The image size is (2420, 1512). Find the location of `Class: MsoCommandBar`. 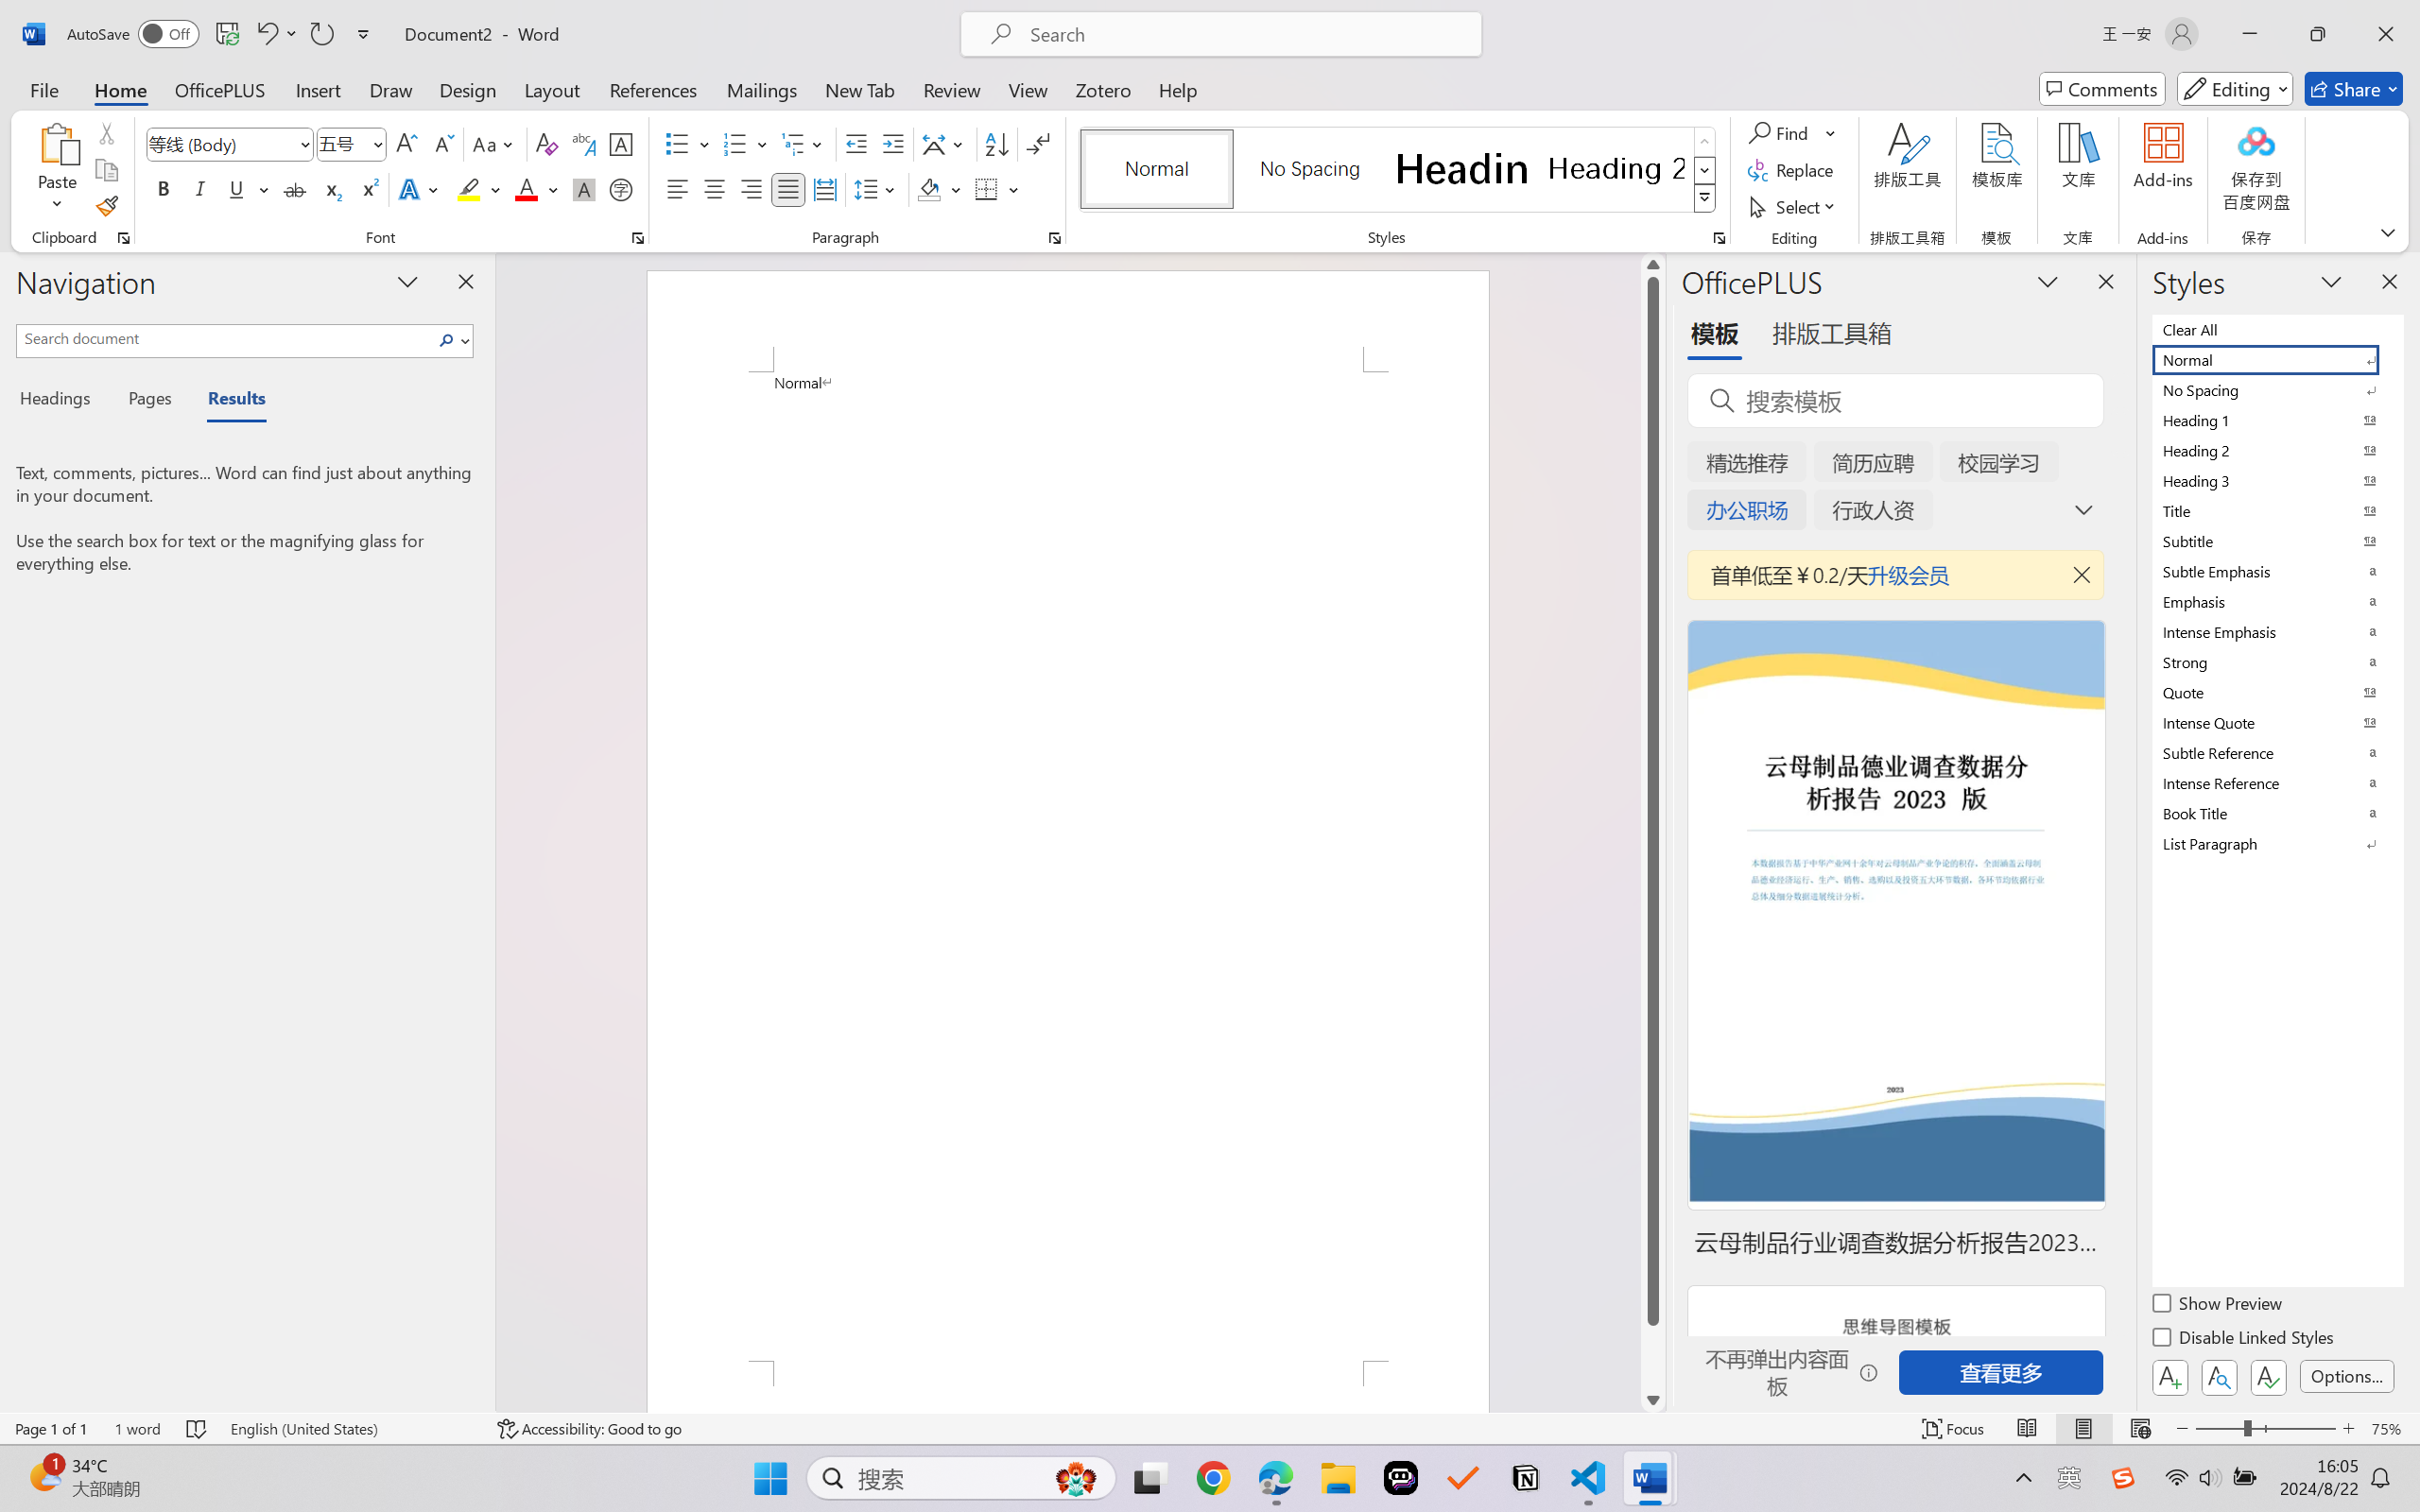

Class: MsoCommandBar is located at coordinates (1210, 1428).